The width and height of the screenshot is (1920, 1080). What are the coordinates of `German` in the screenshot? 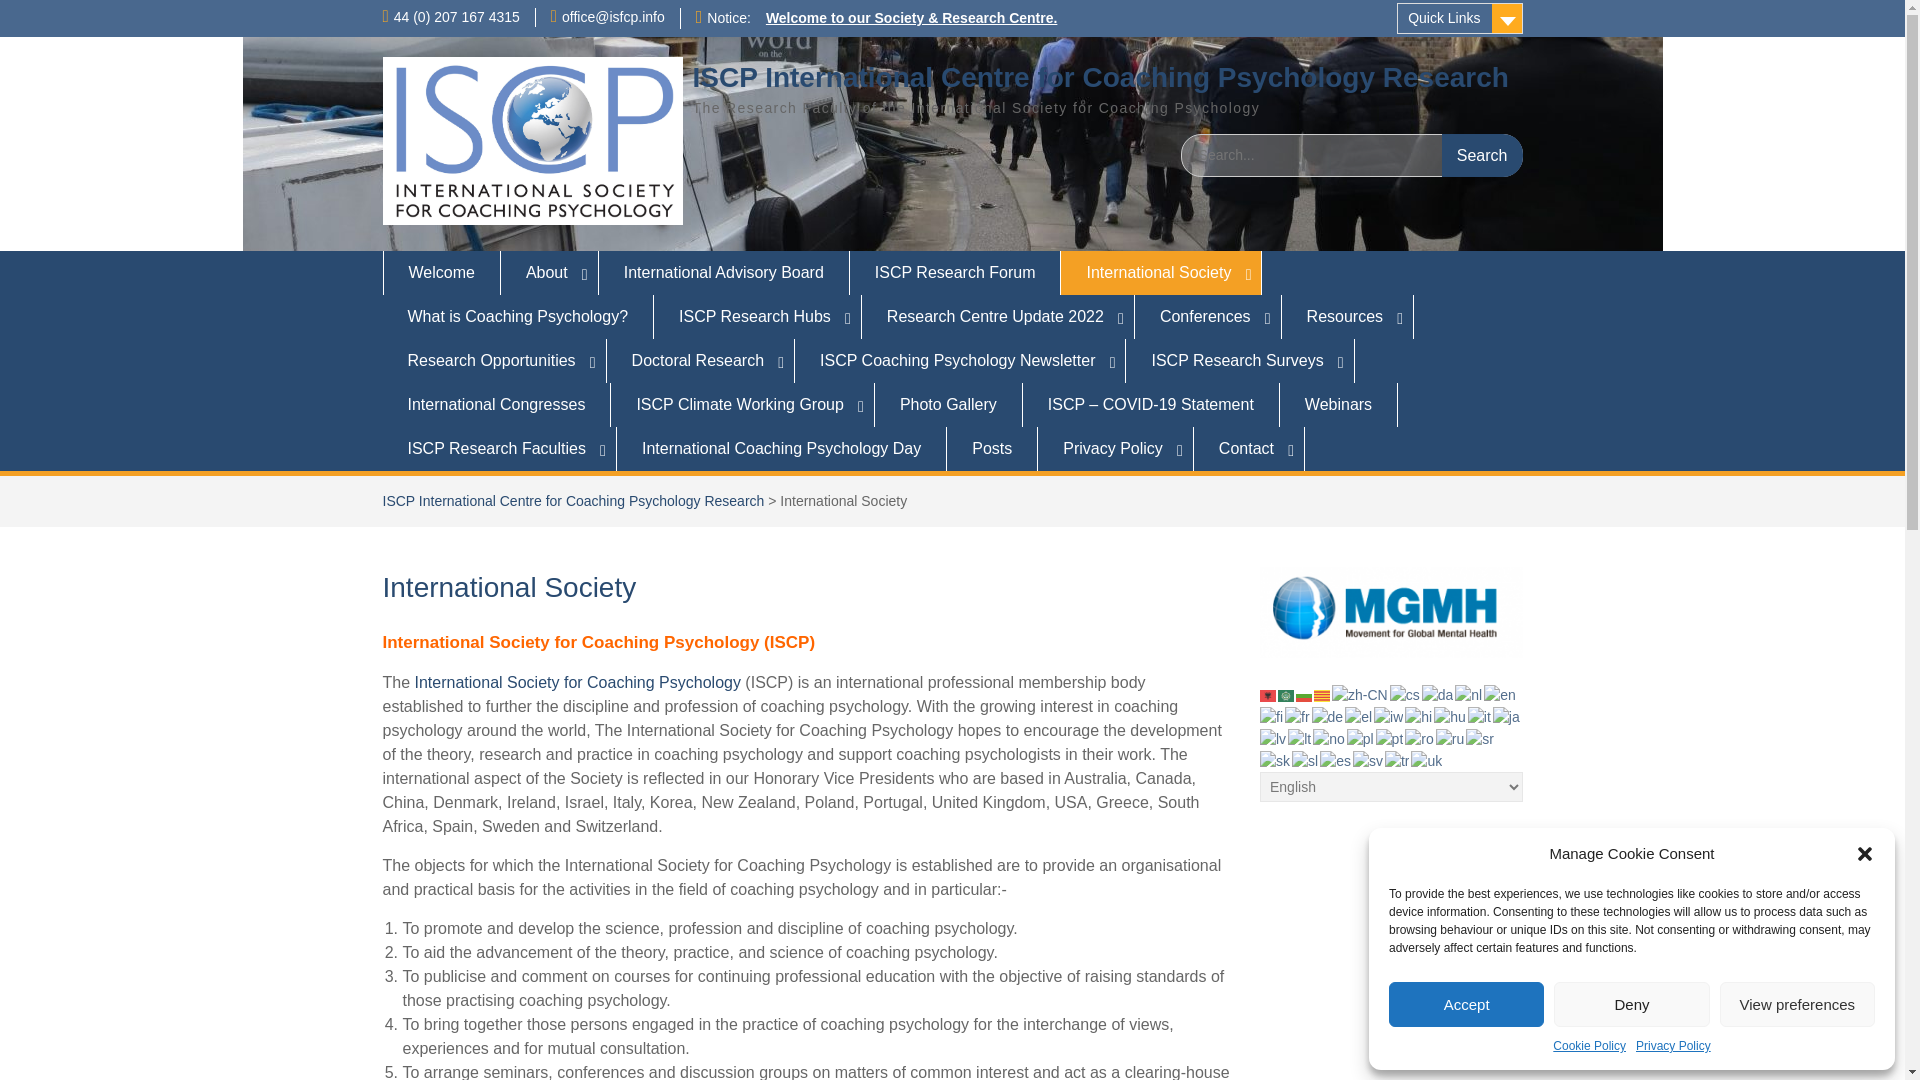 It's located at (1328, 716).